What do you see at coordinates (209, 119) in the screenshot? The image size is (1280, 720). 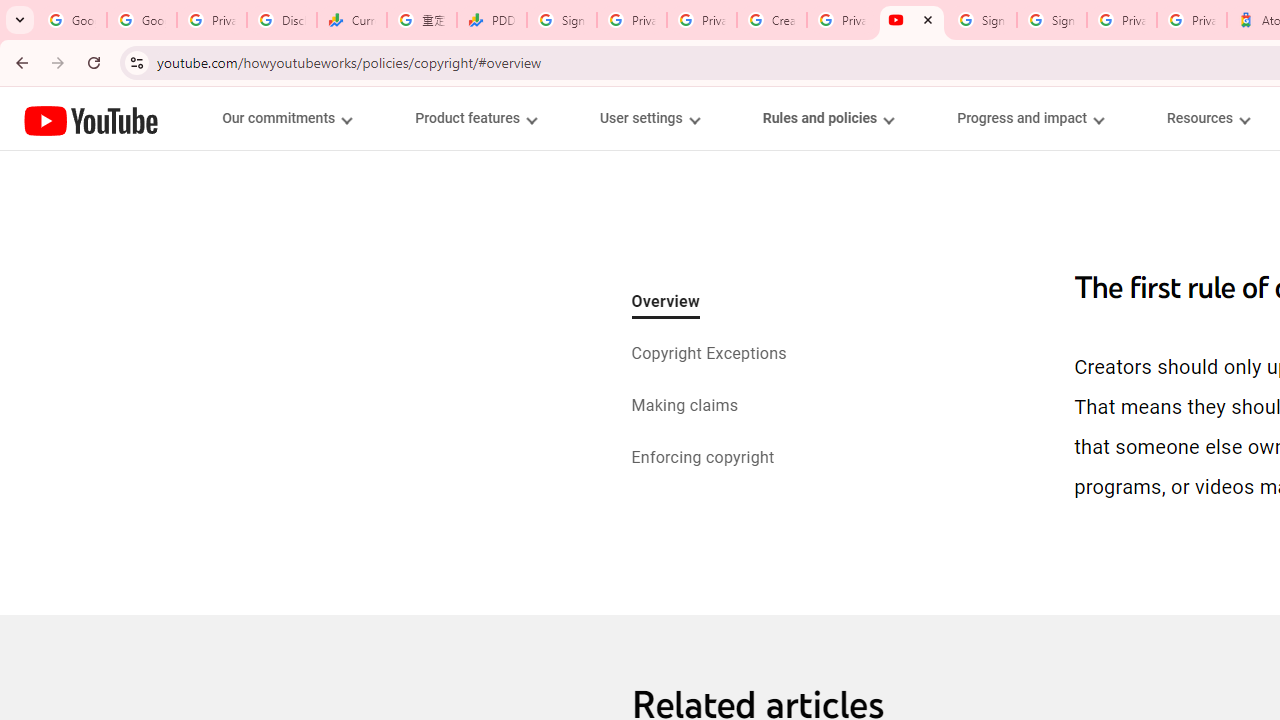 I see `JUMP TO CONTENT` at bounding box center [209, 119].